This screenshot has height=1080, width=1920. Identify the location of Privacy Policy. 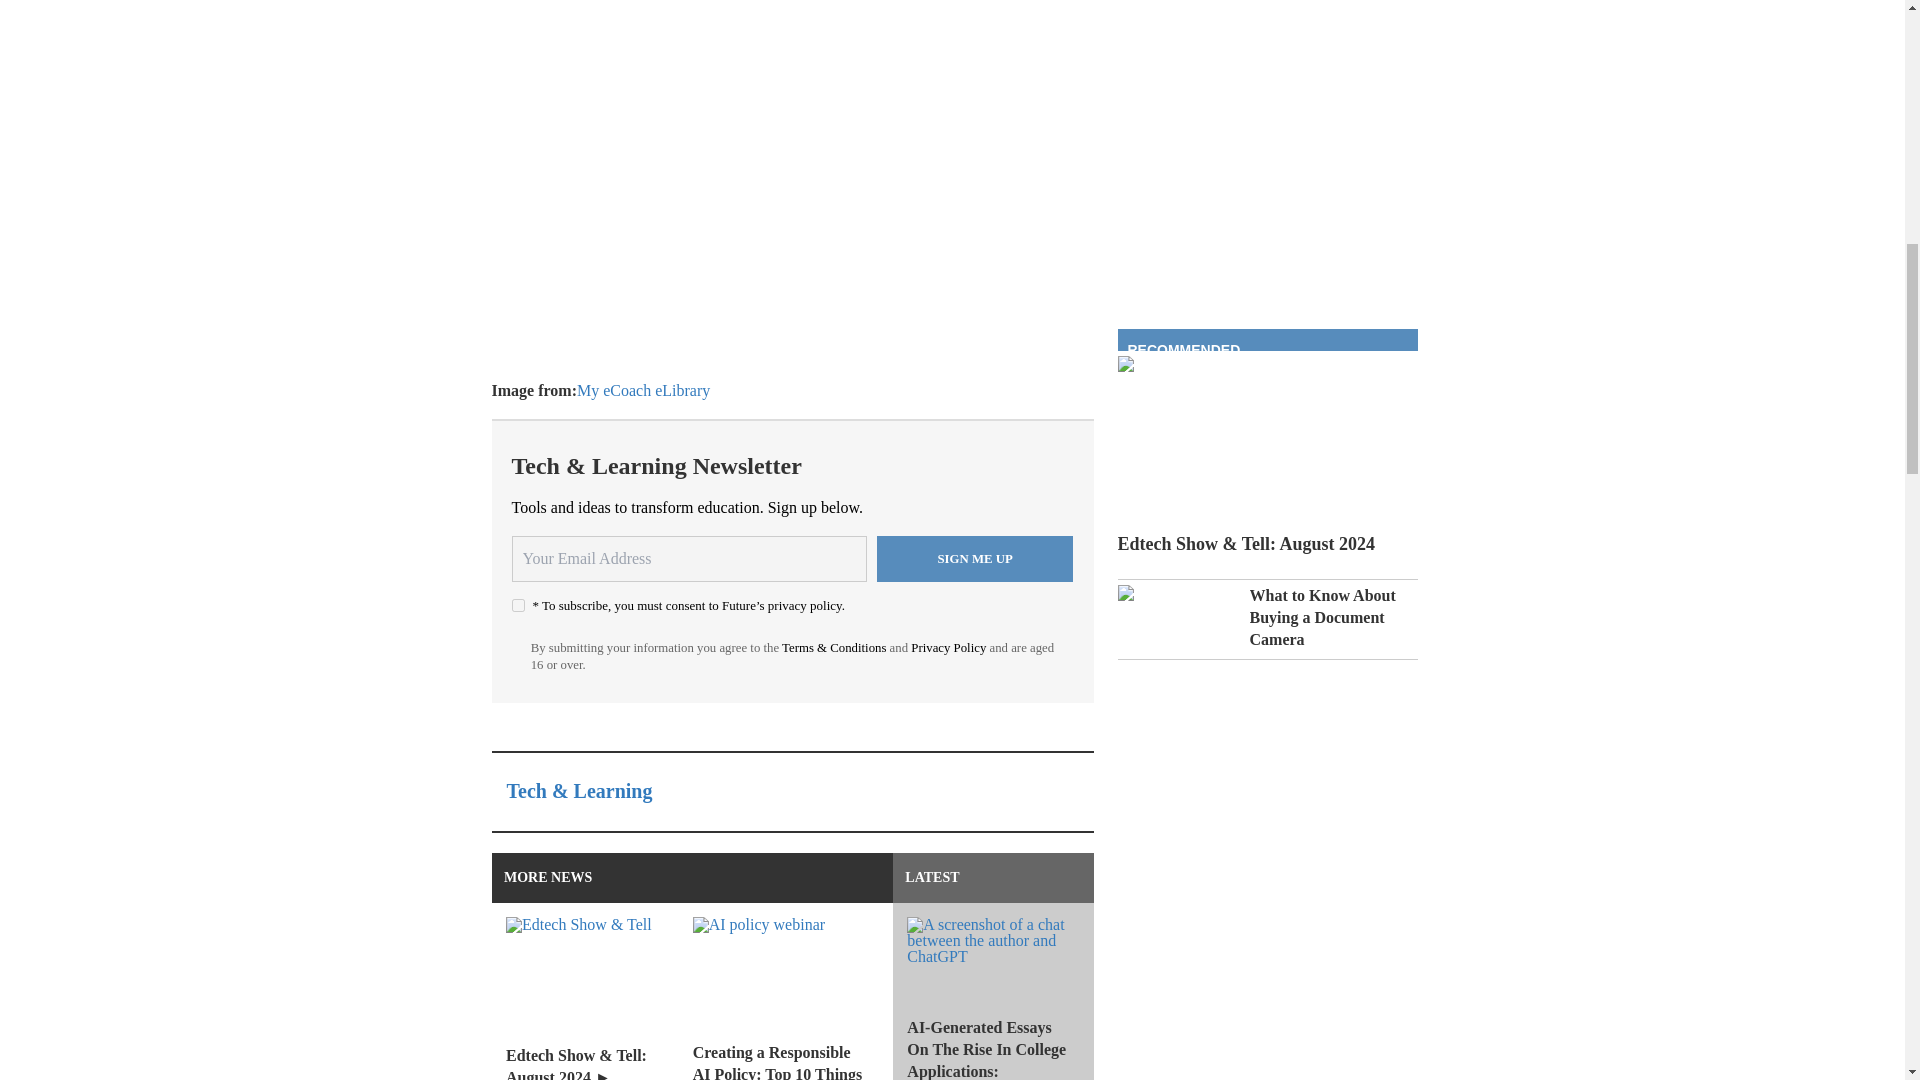
(948, 648).